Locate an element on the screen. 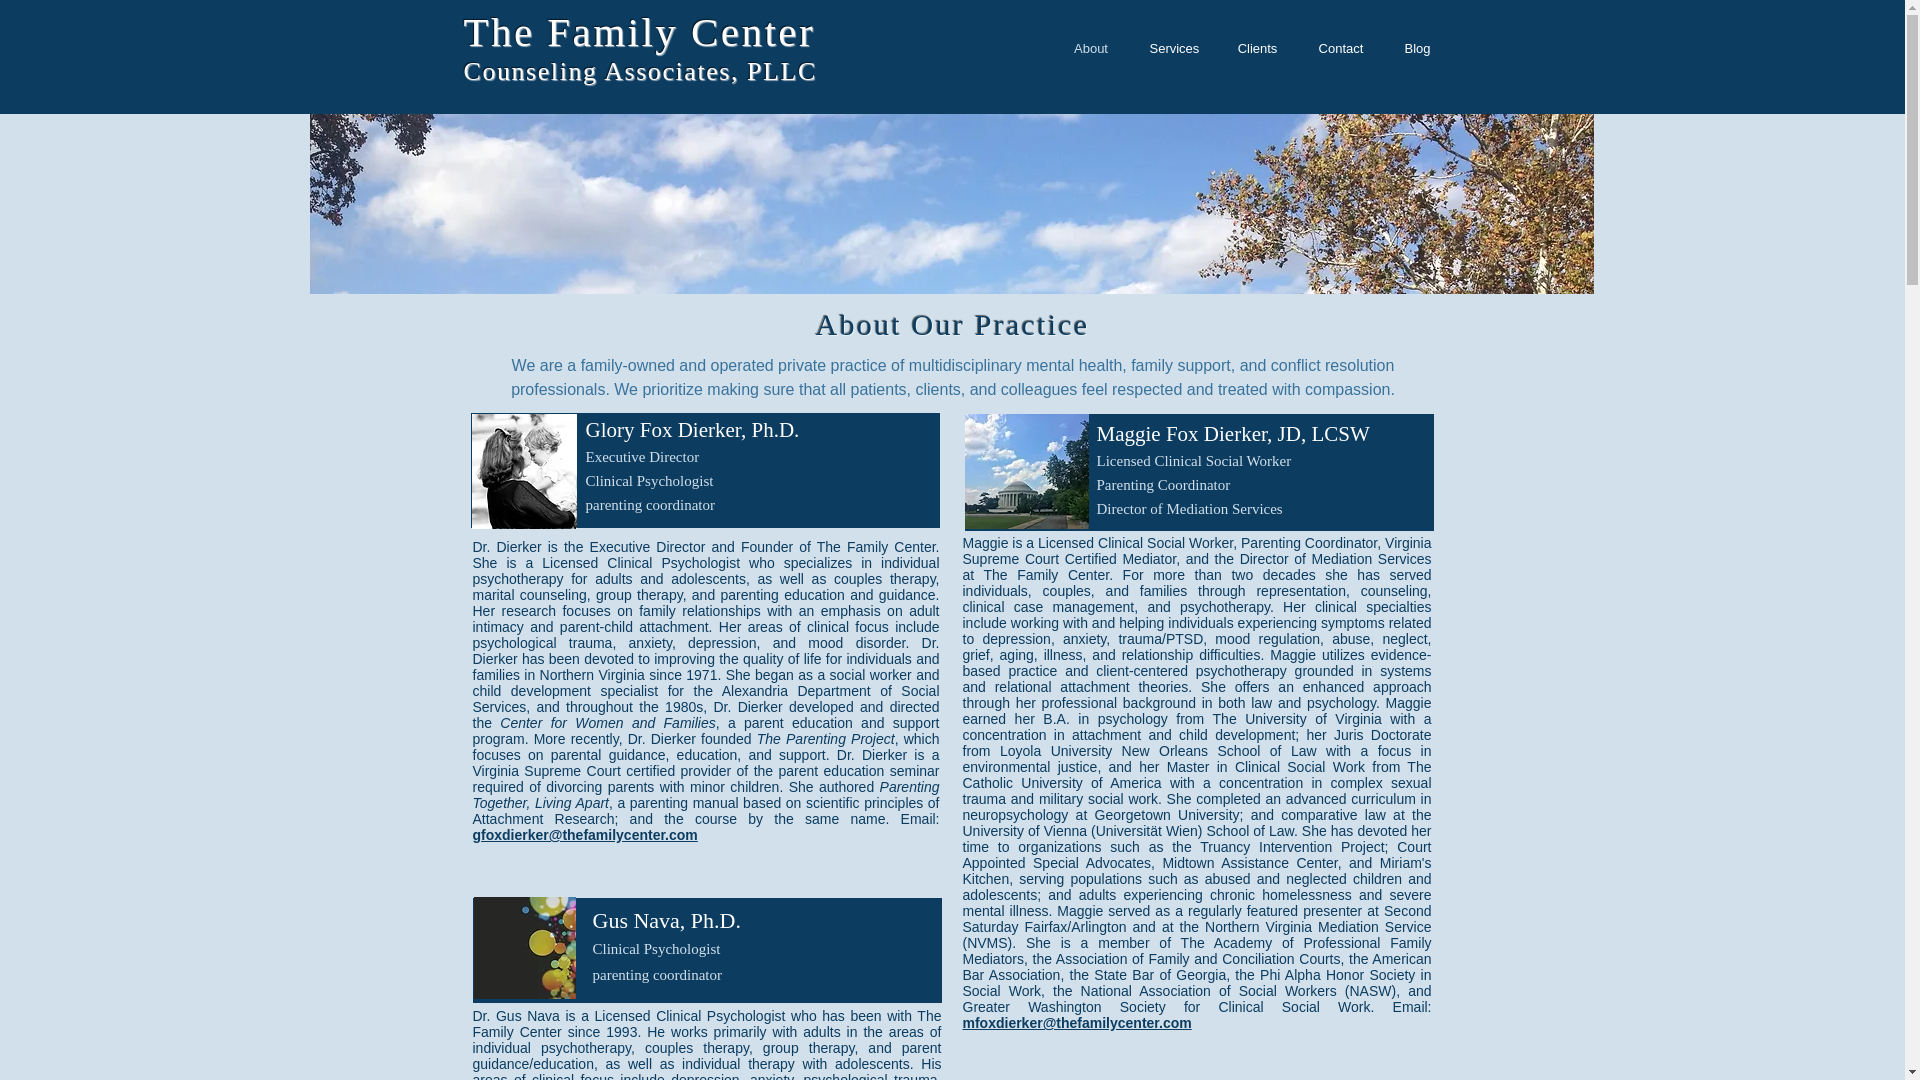 The width and height of the screenshot is (1920, 1080). Contact is located at coordinates (1340, 48).